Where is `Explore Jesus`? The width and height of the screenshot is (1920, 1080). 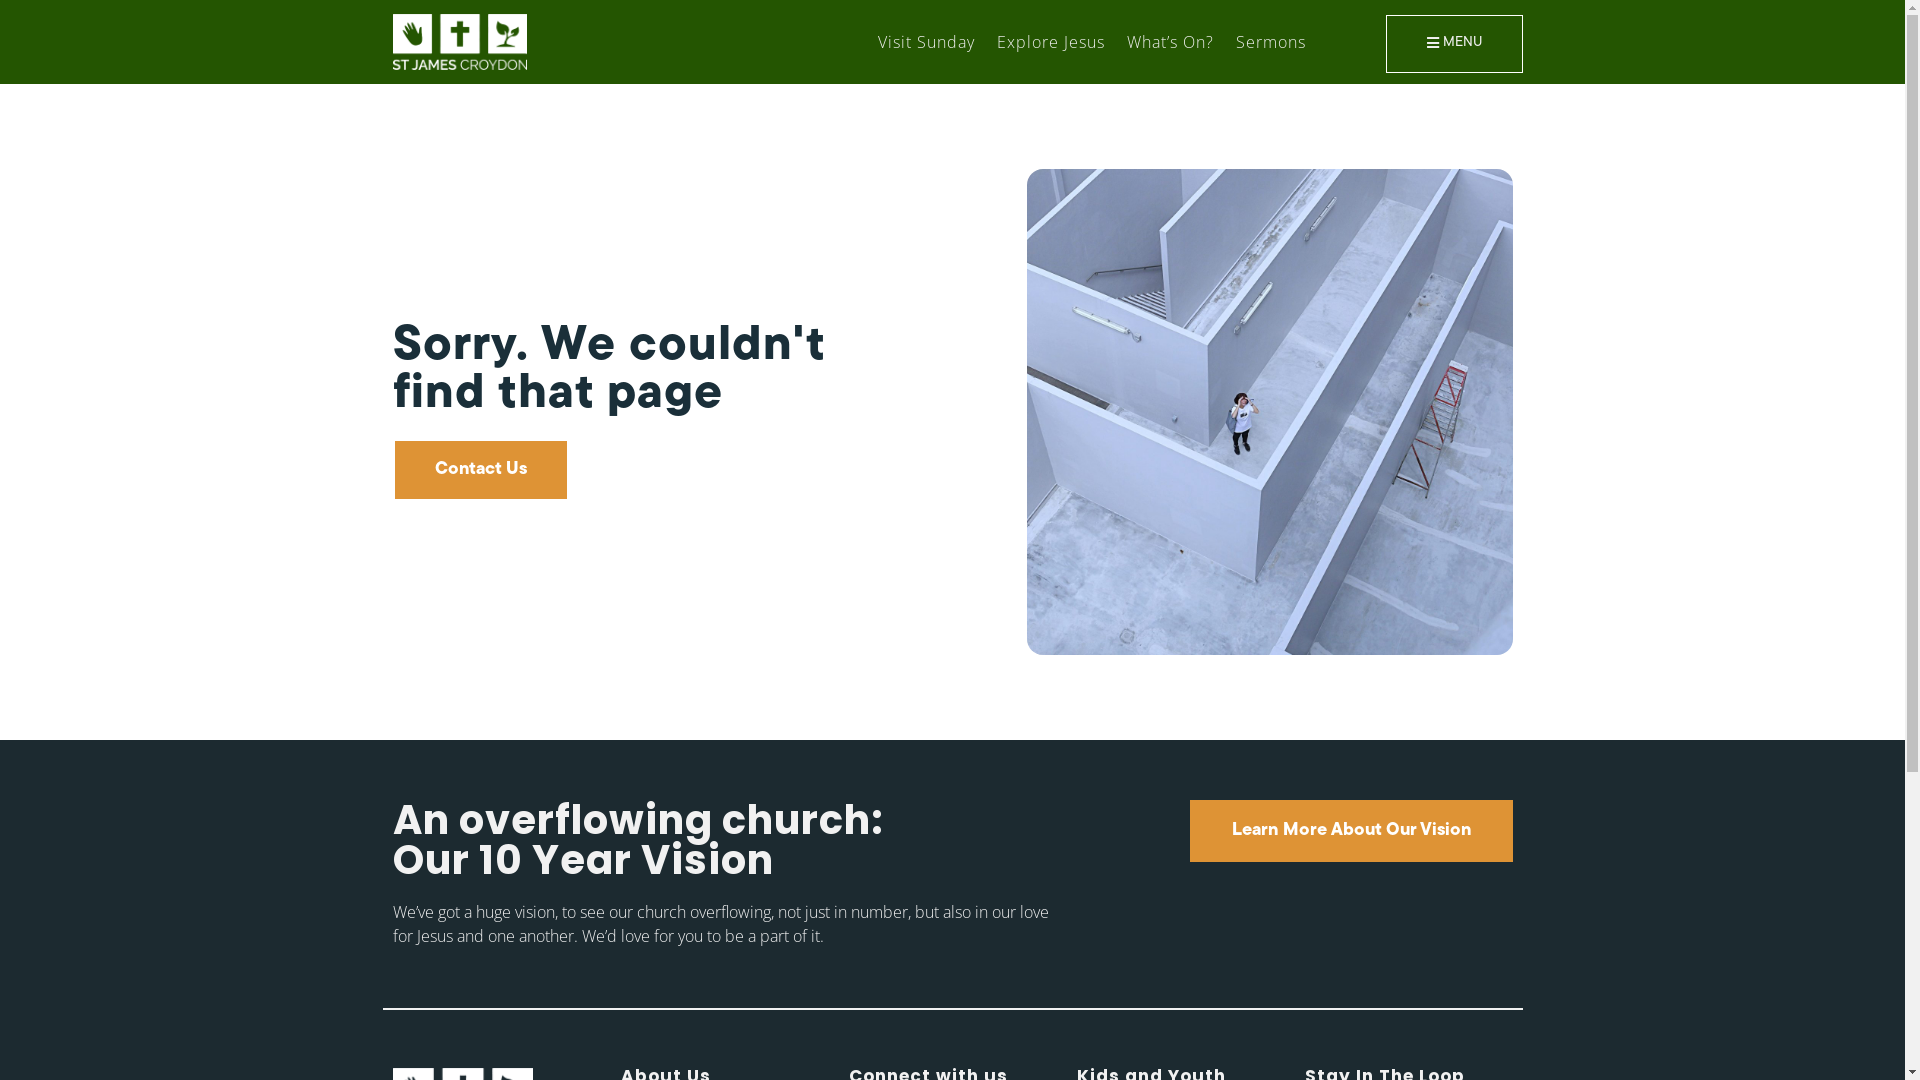
Explore Jesus is located at coordinates (1051, 42).